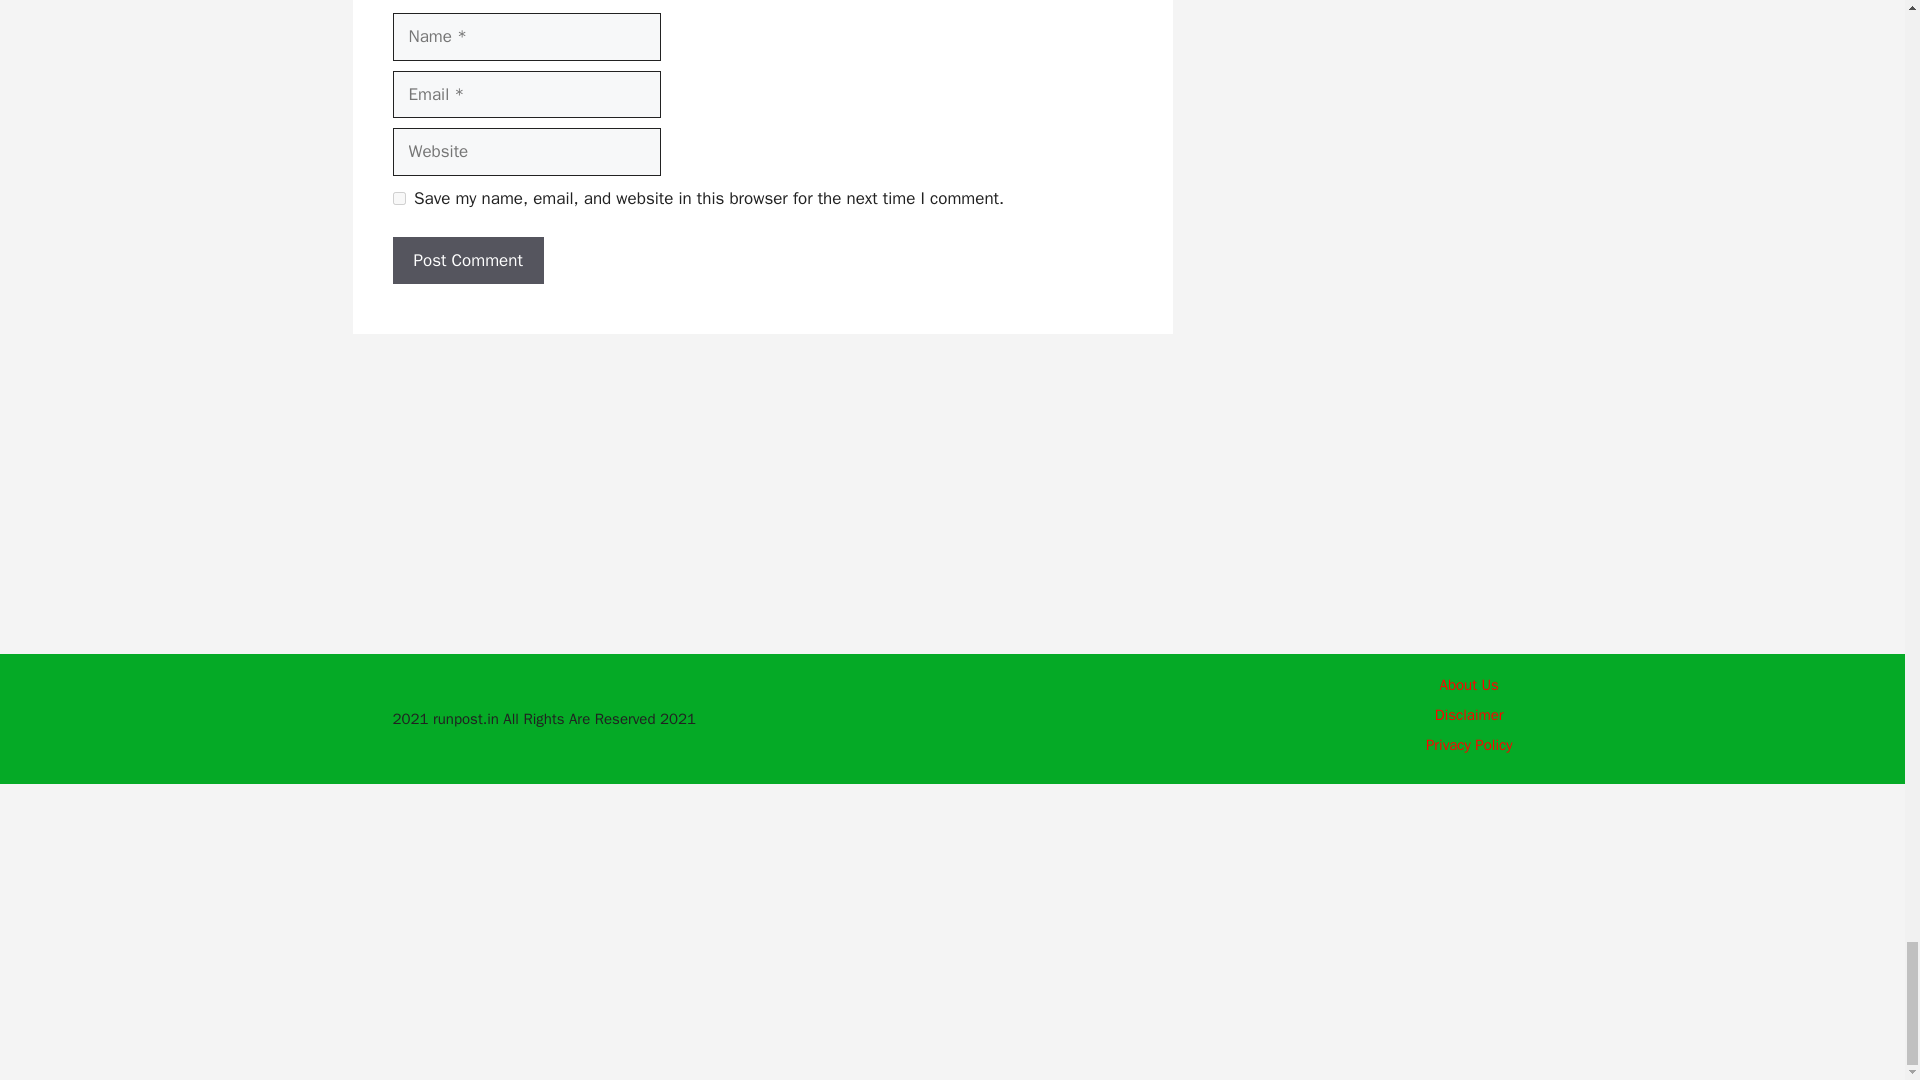 Image resolution: width=1920 pixels, height=1080 pixels. What do you see at coordinates (398, 198) in the screenshot?
I see `yes` at bounding box center [398, 198].